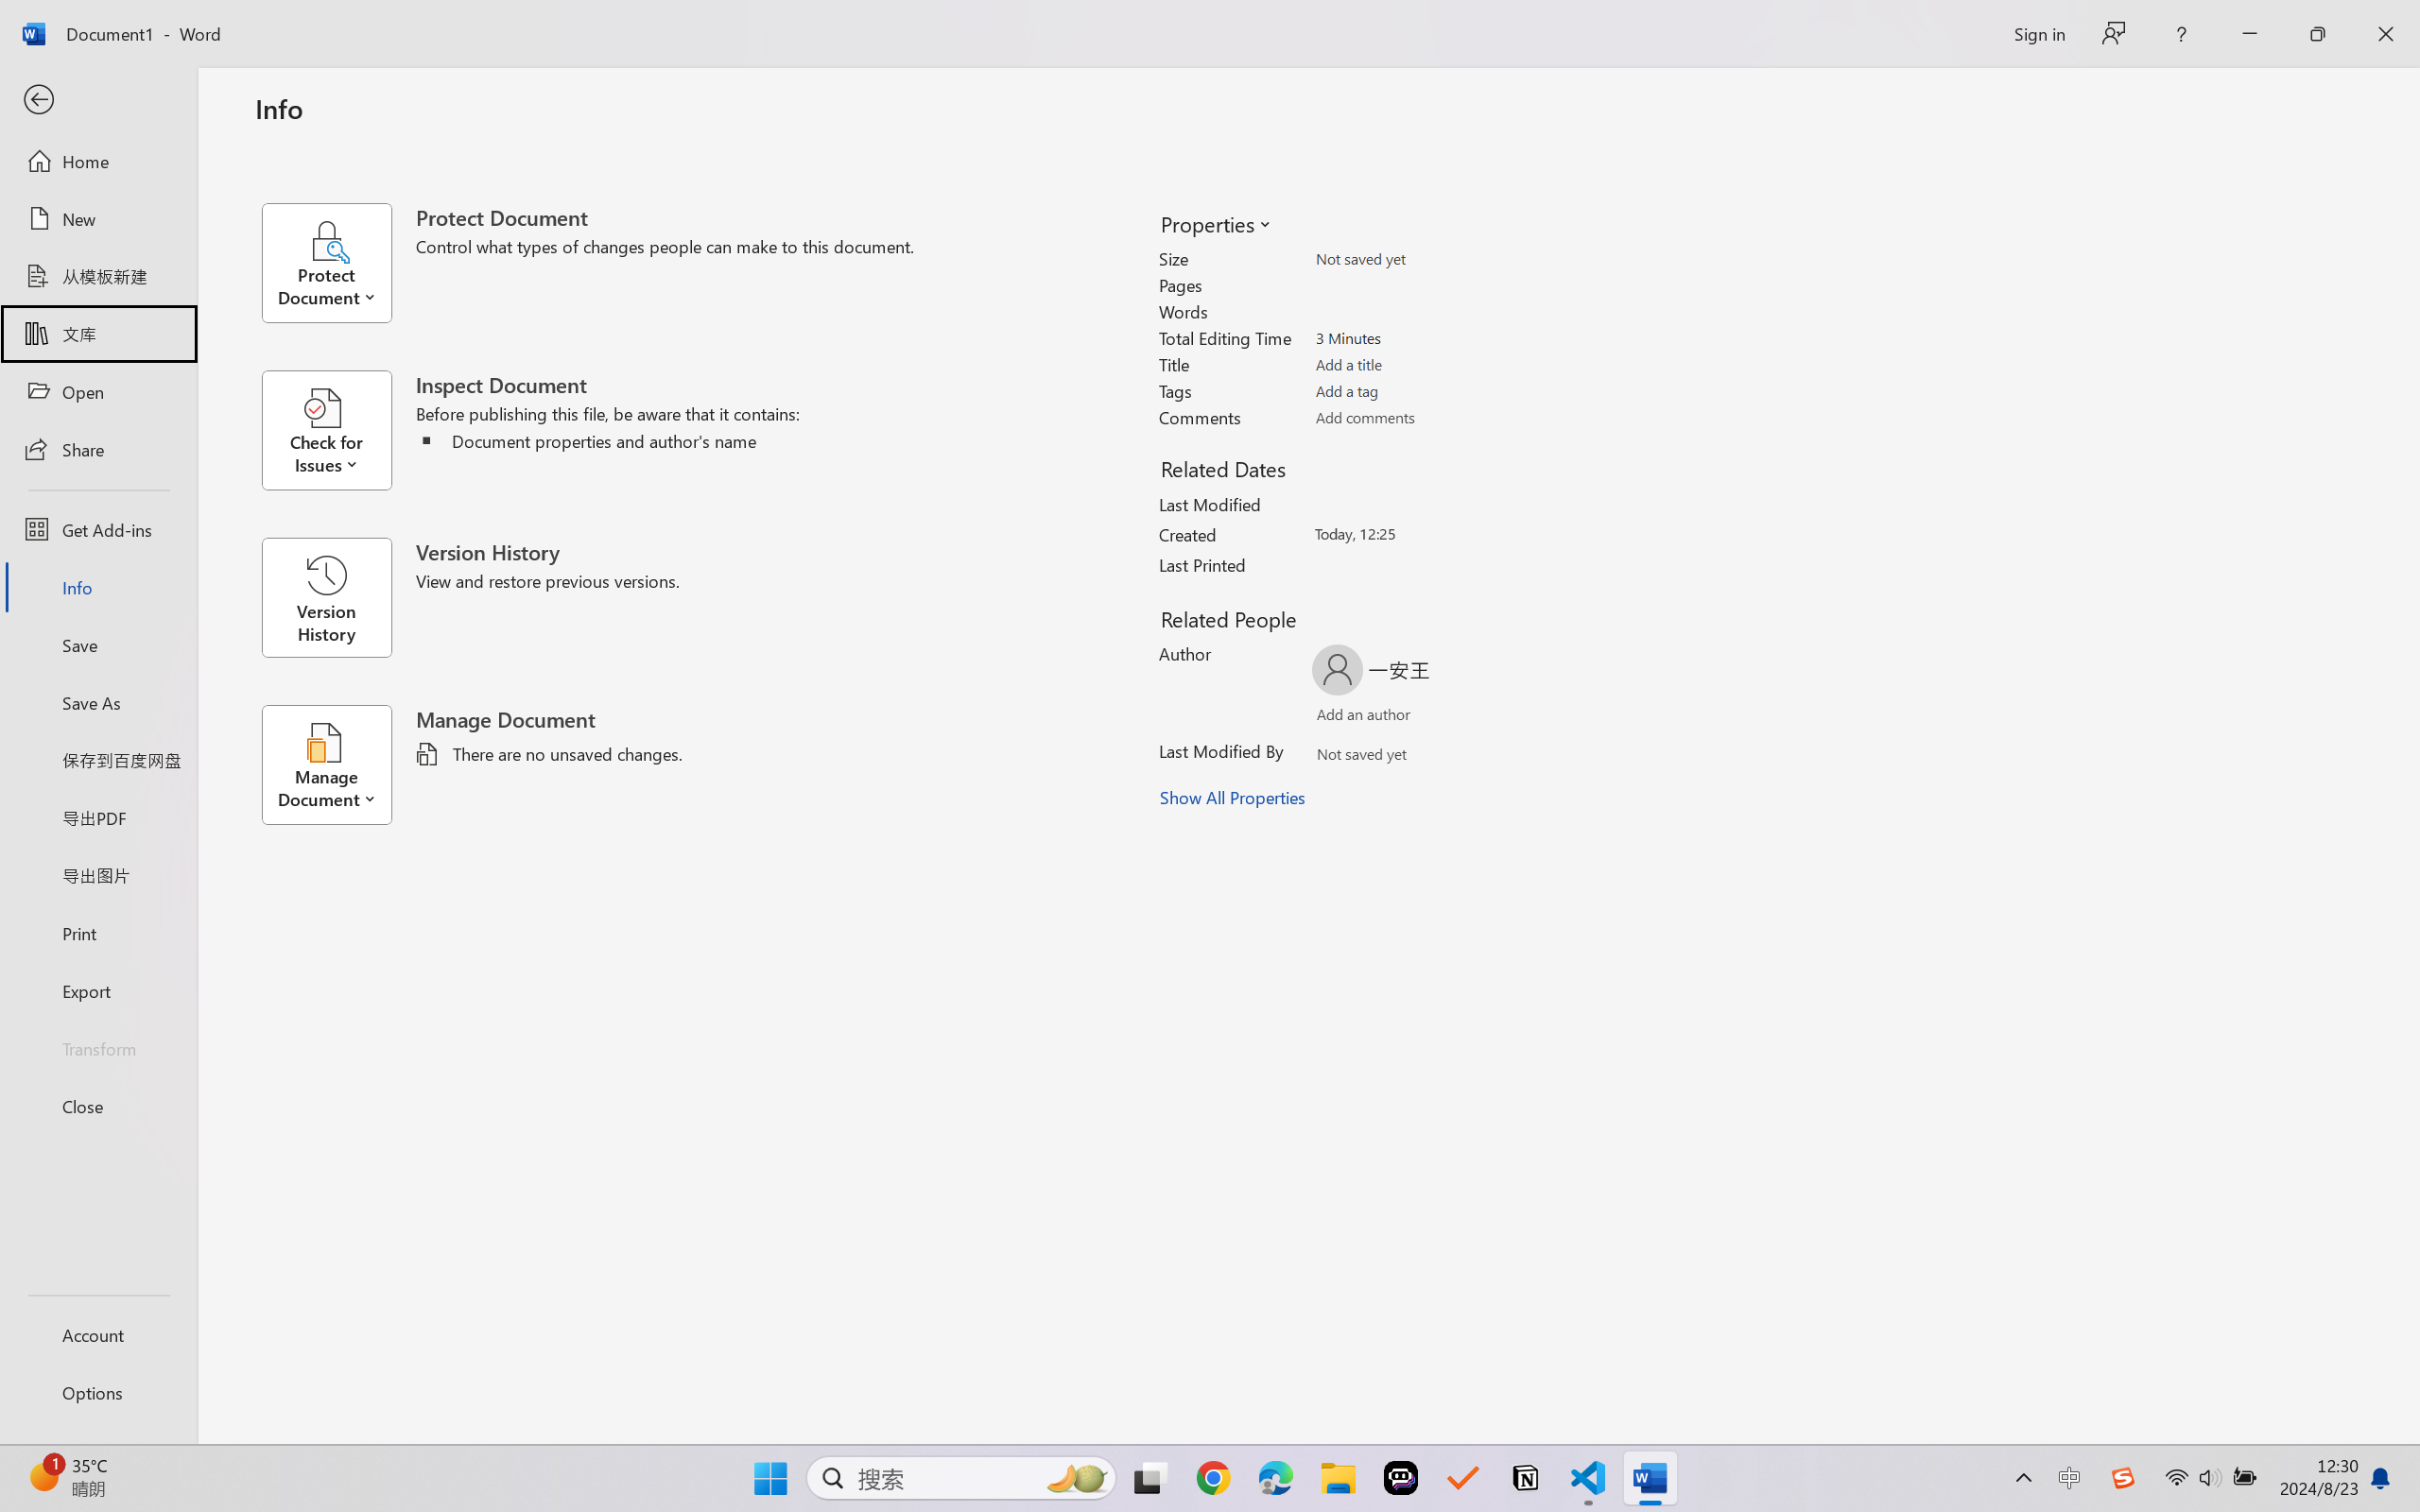 The image size is (2420, 1512). What do you see at coordinates (1426, 390) in the screenshot?
I see `Tags` at bounding box center [1426, 390].